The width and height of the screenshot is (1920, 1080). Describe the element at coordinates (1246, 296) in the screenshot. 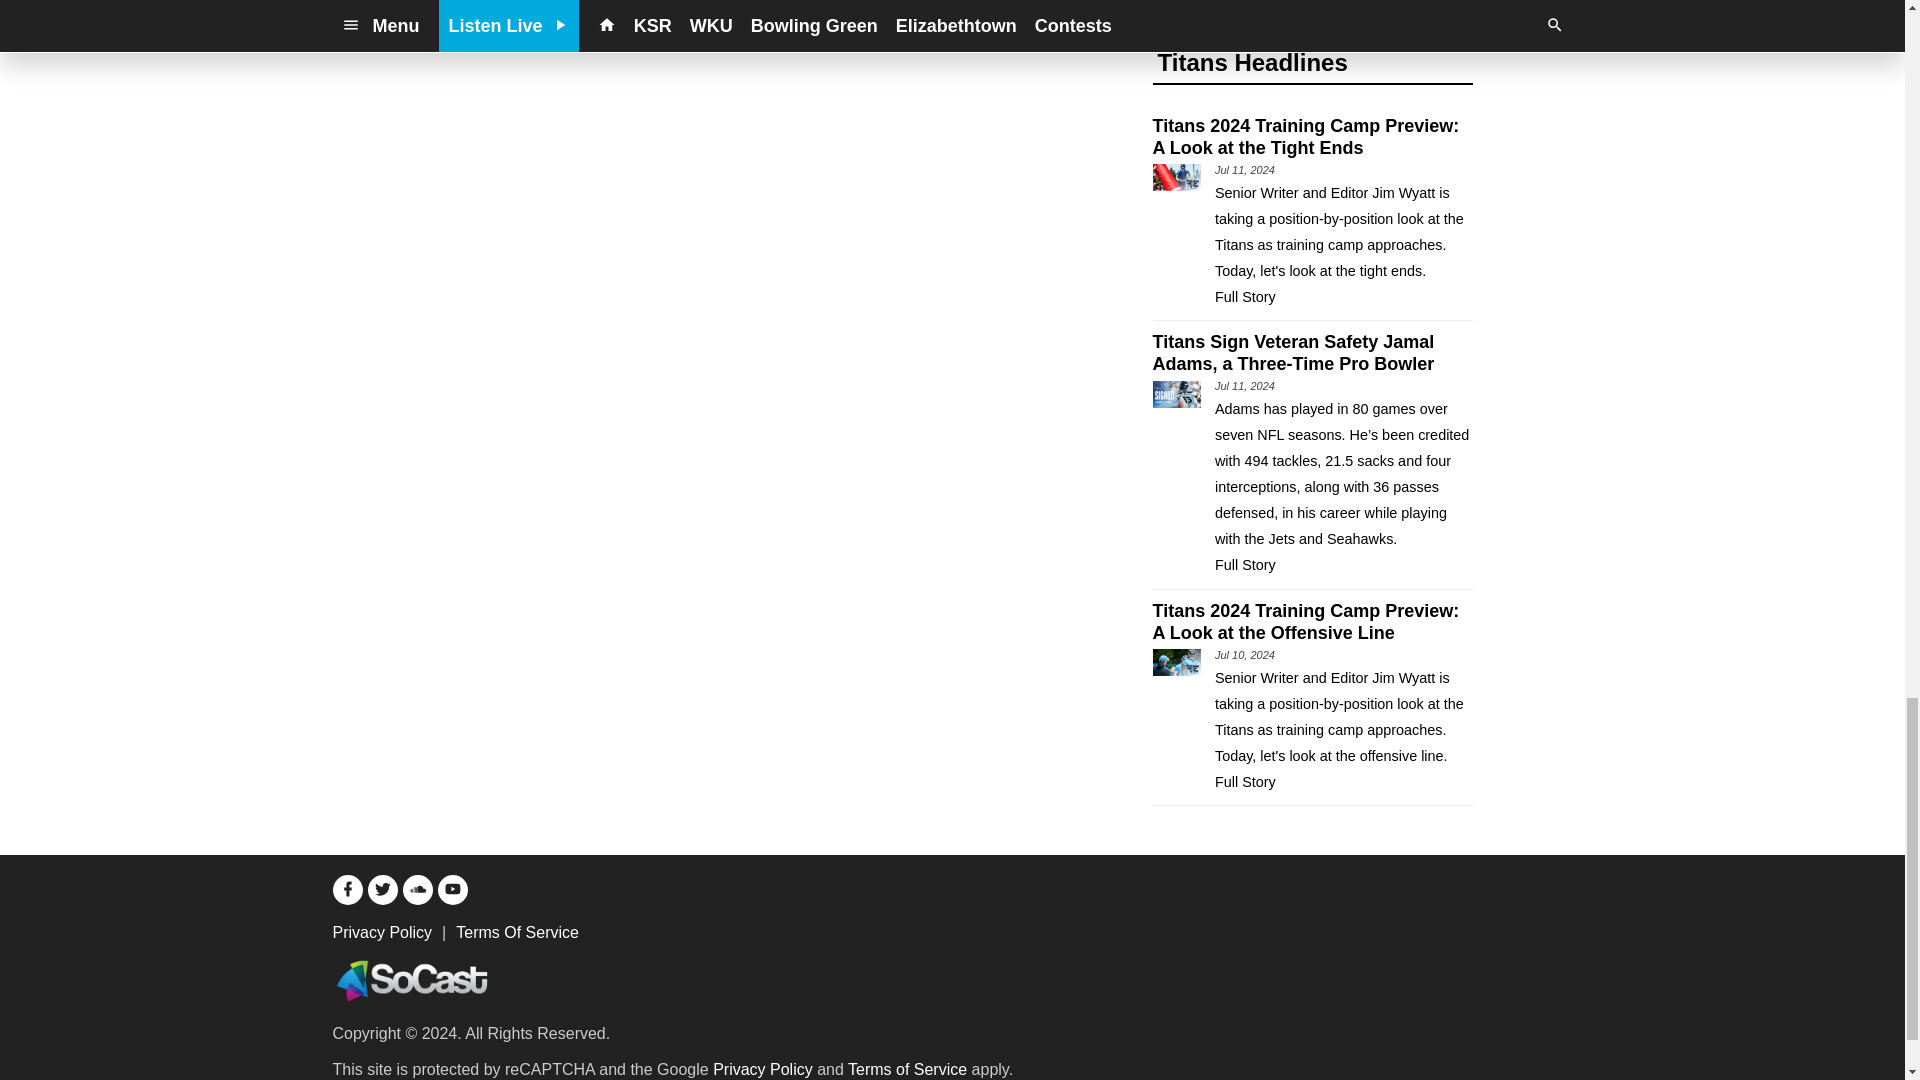

I see `Full Story` at that location.